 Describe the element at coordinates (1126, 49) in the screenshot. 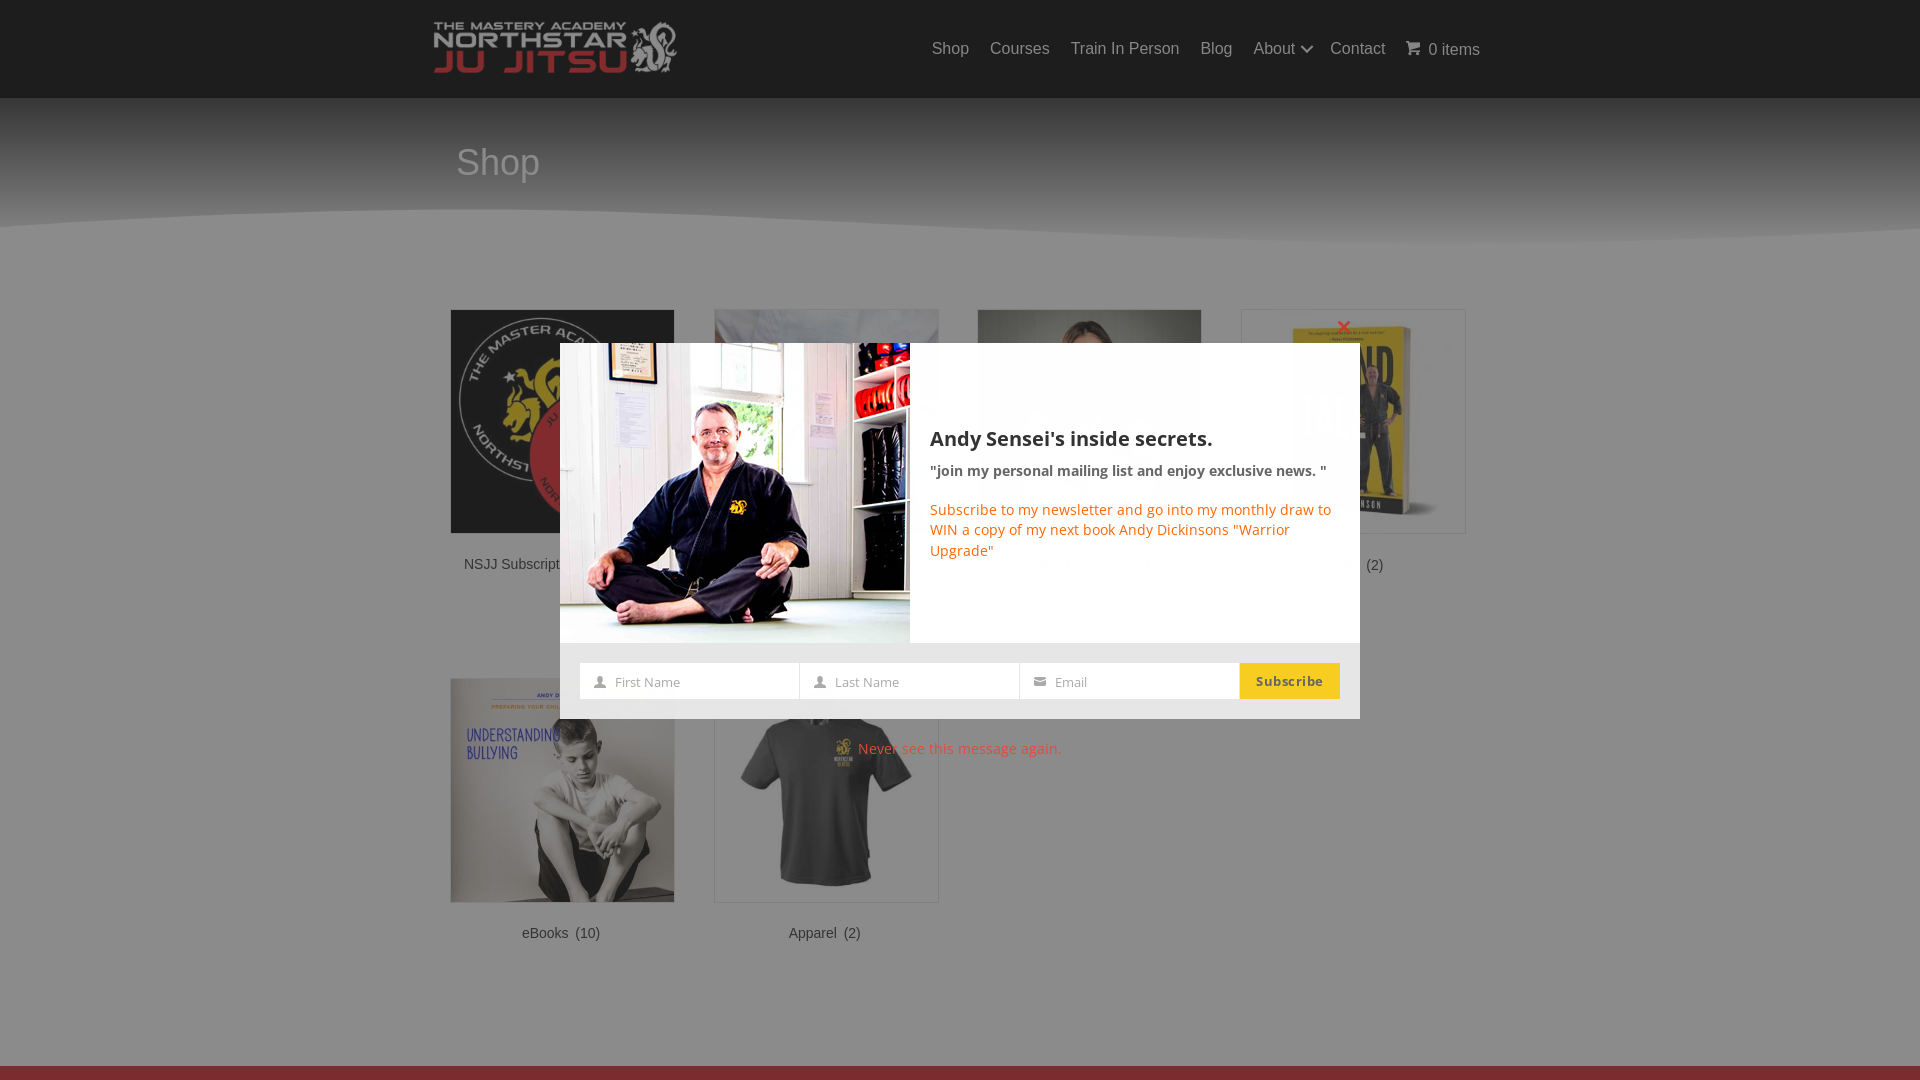

I see `Train In Person` at that location.